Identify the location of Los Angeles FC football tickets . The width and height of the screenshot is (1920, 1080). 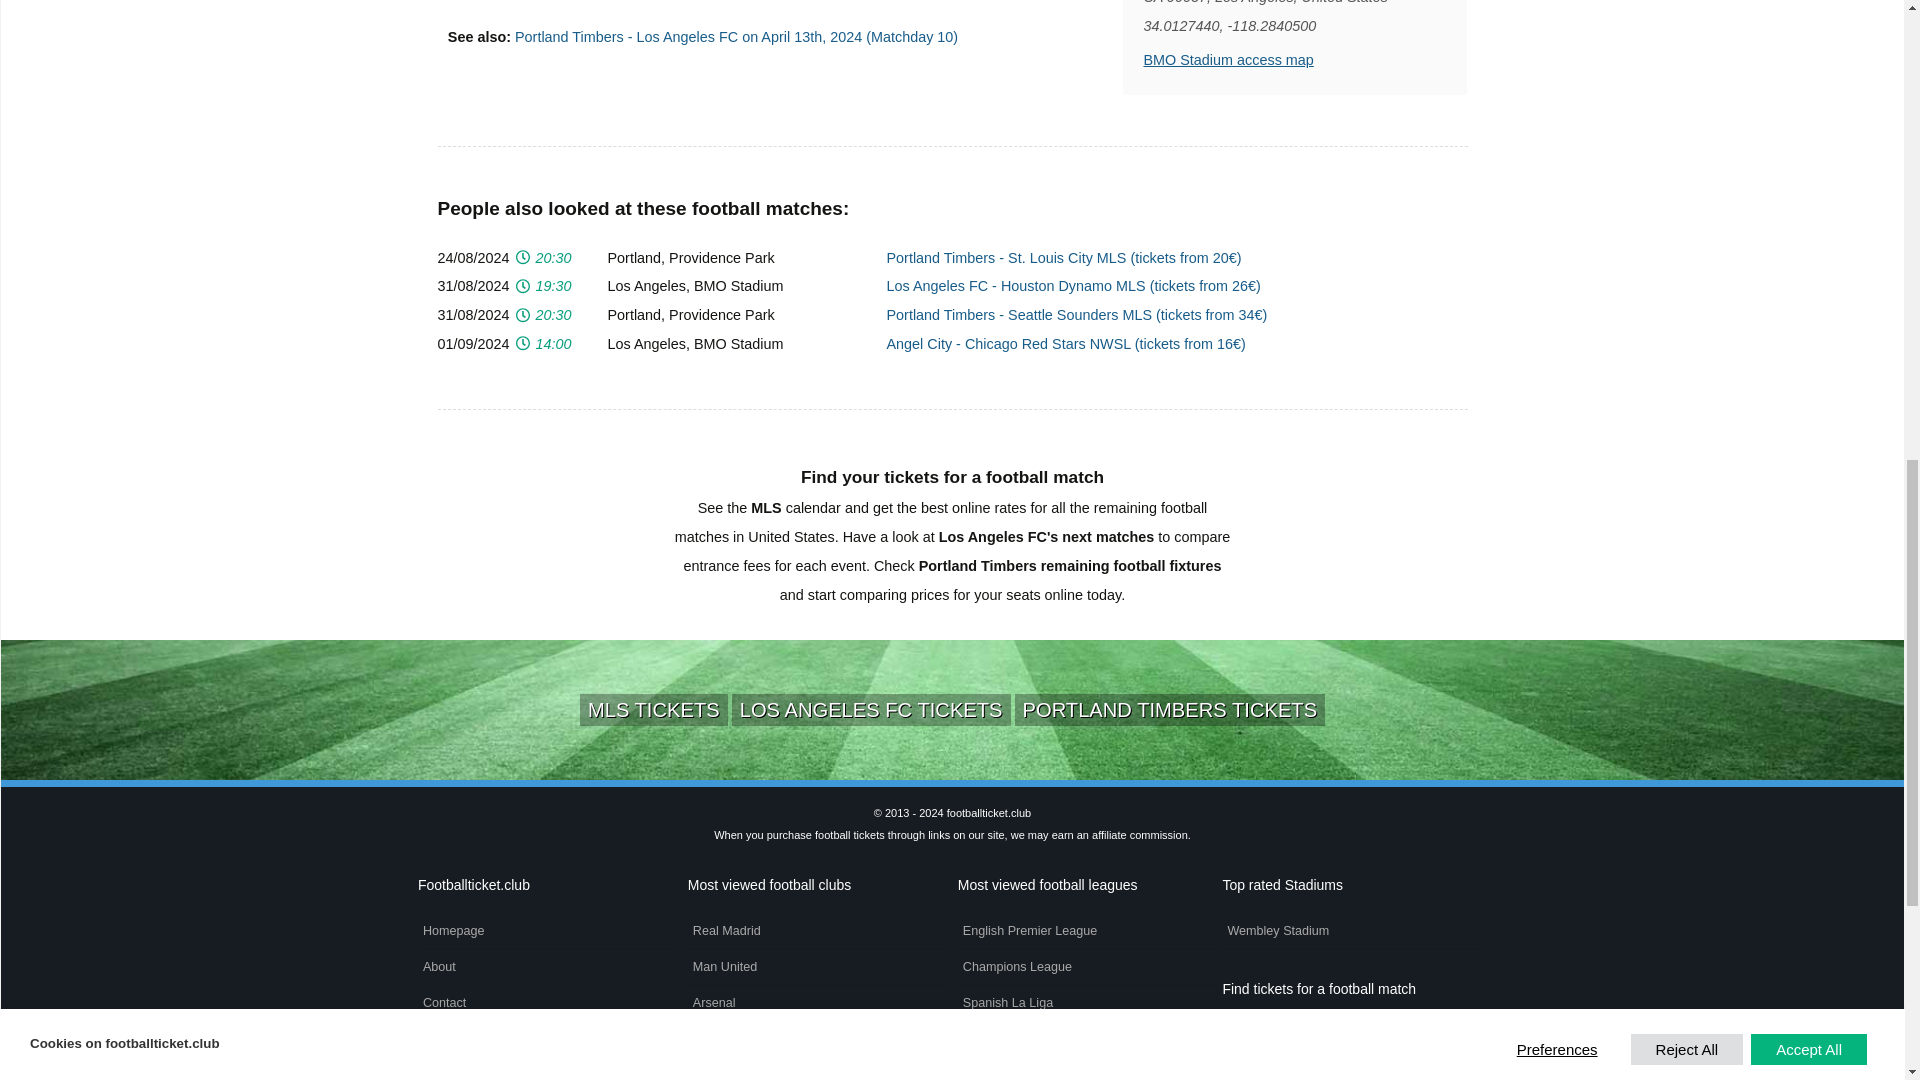
(871, 710).